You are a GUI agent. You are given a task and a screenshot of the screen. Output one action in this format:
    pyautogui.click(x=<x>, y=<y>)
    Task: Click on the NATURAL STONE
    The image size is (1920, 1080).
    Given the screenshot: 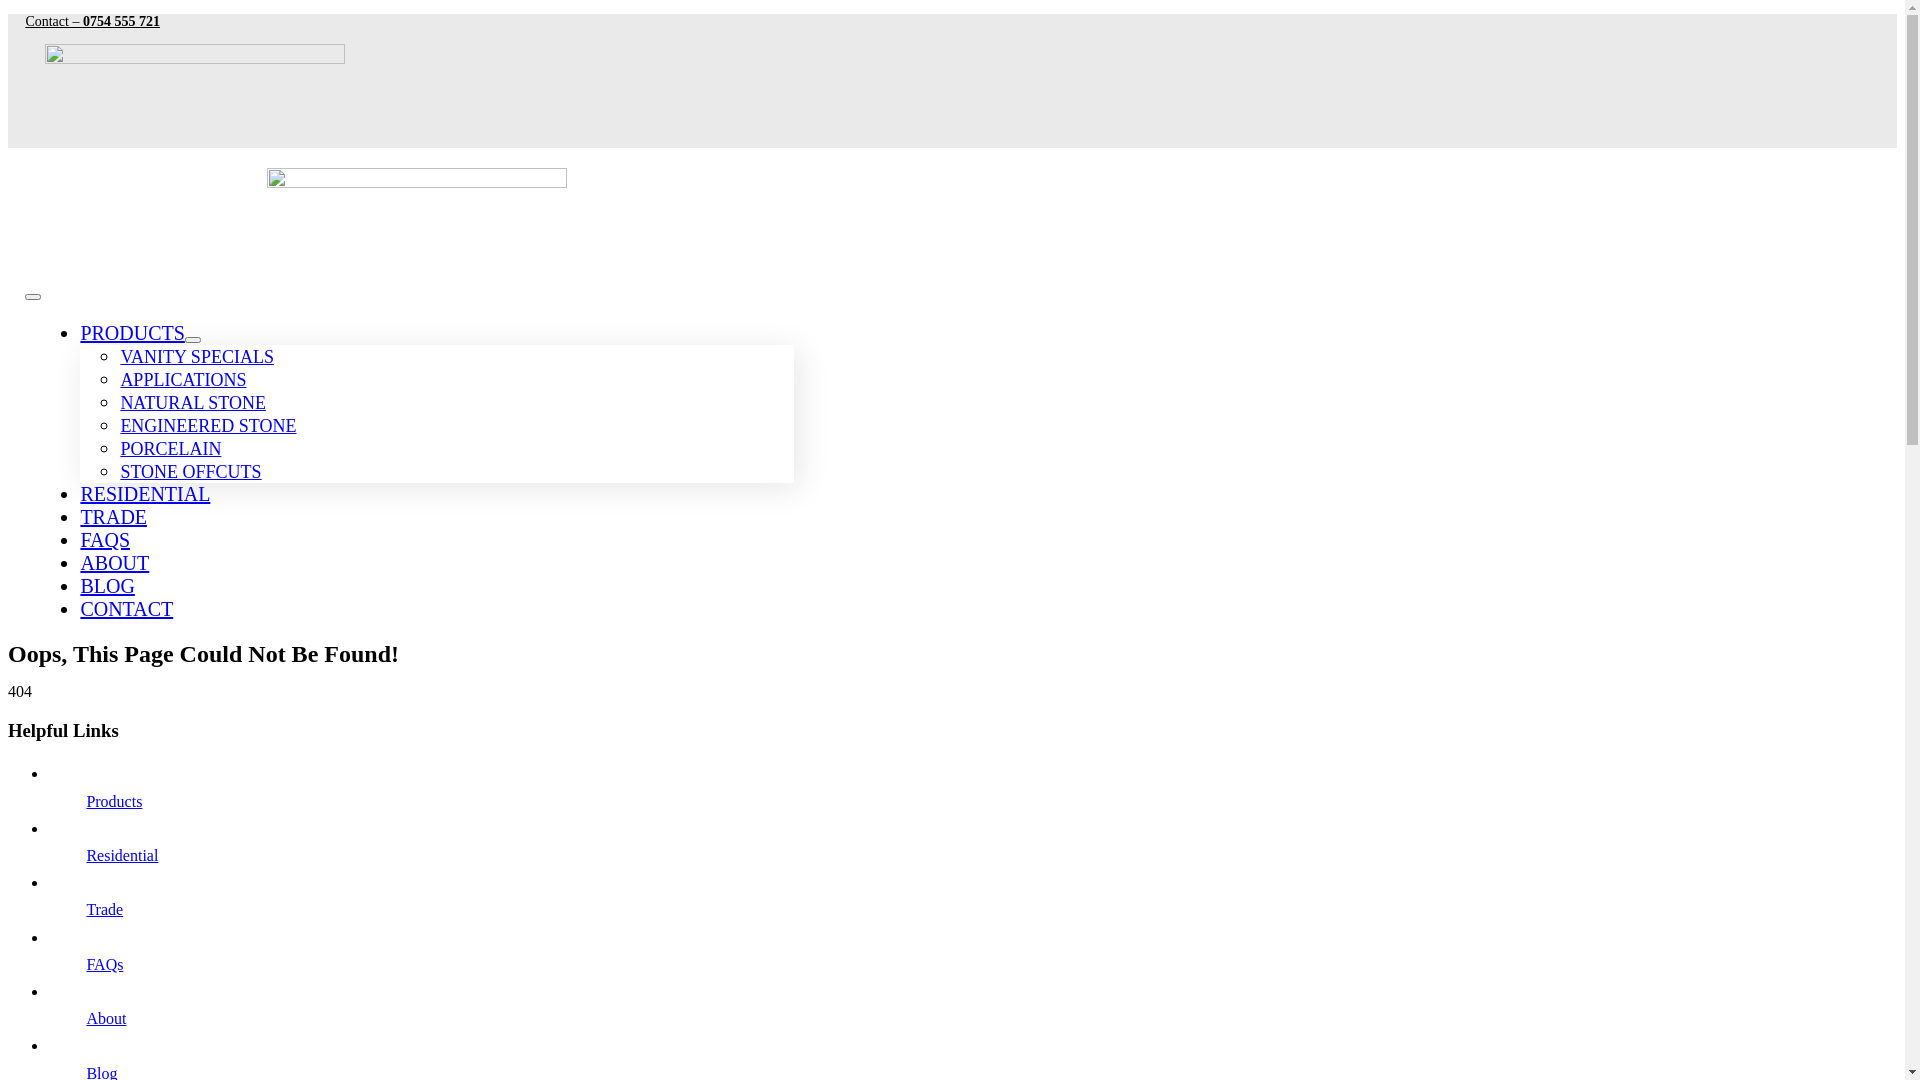 What is the action you would take?
    pyautogui.click(x=193, y=403)
    